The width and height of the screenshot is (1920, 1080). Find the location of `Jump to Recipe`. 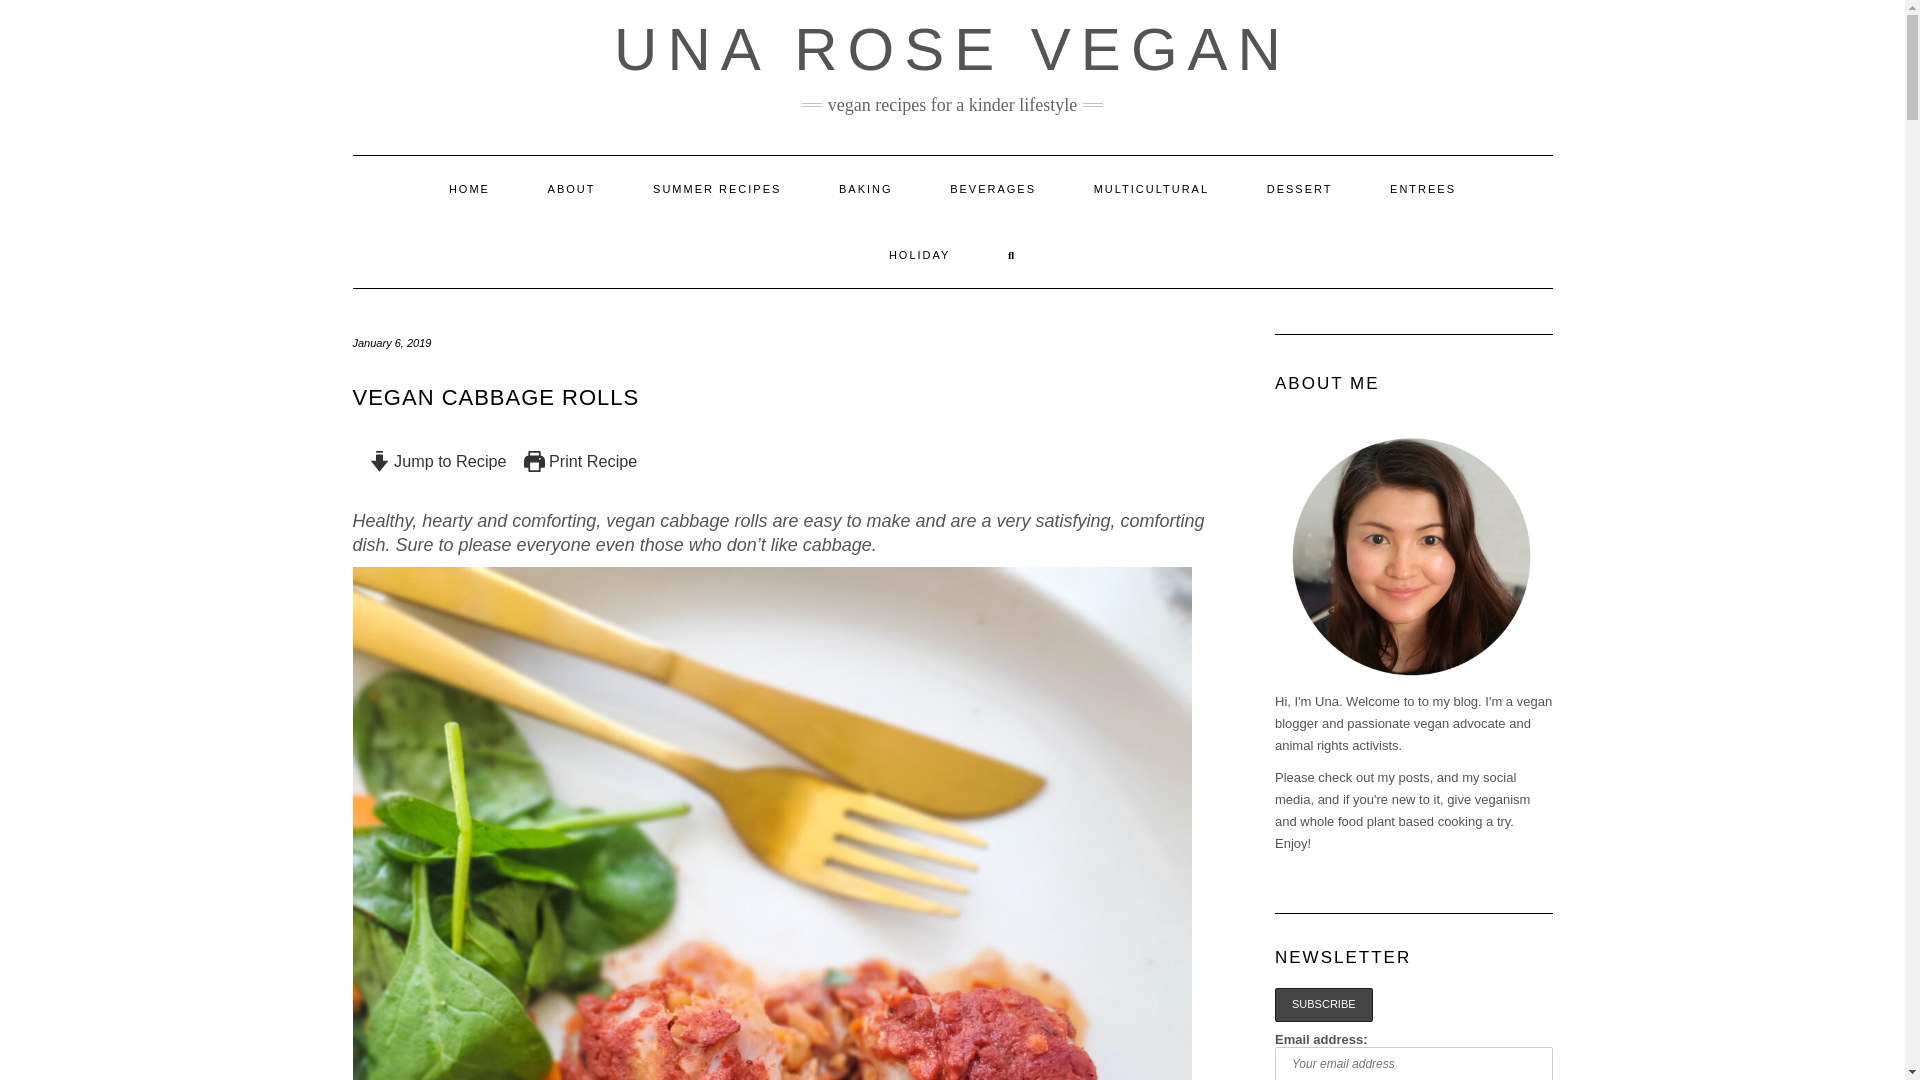

Jump to Recipe is located at coordinates (437, 460).